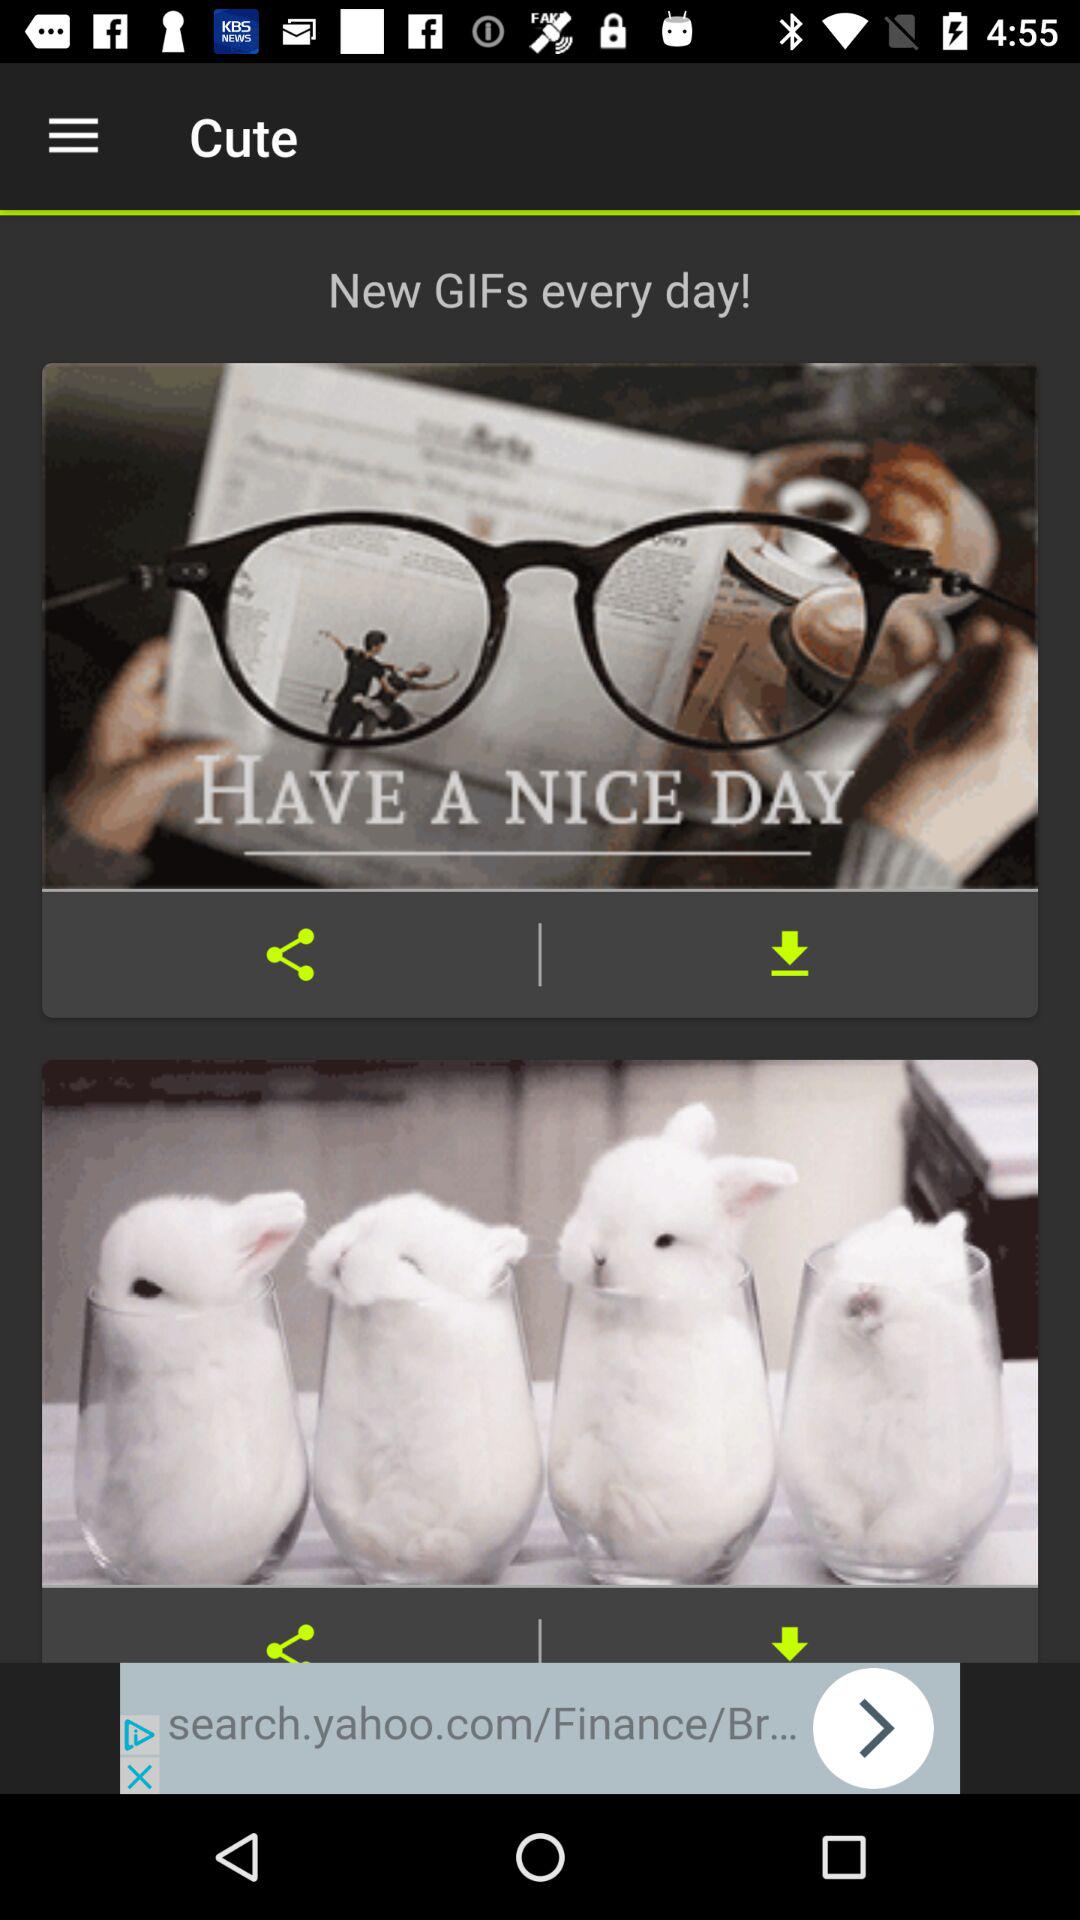 The width and height of the screenshot is (1080, 1920). I want to click on share gif, so click(290, 954).